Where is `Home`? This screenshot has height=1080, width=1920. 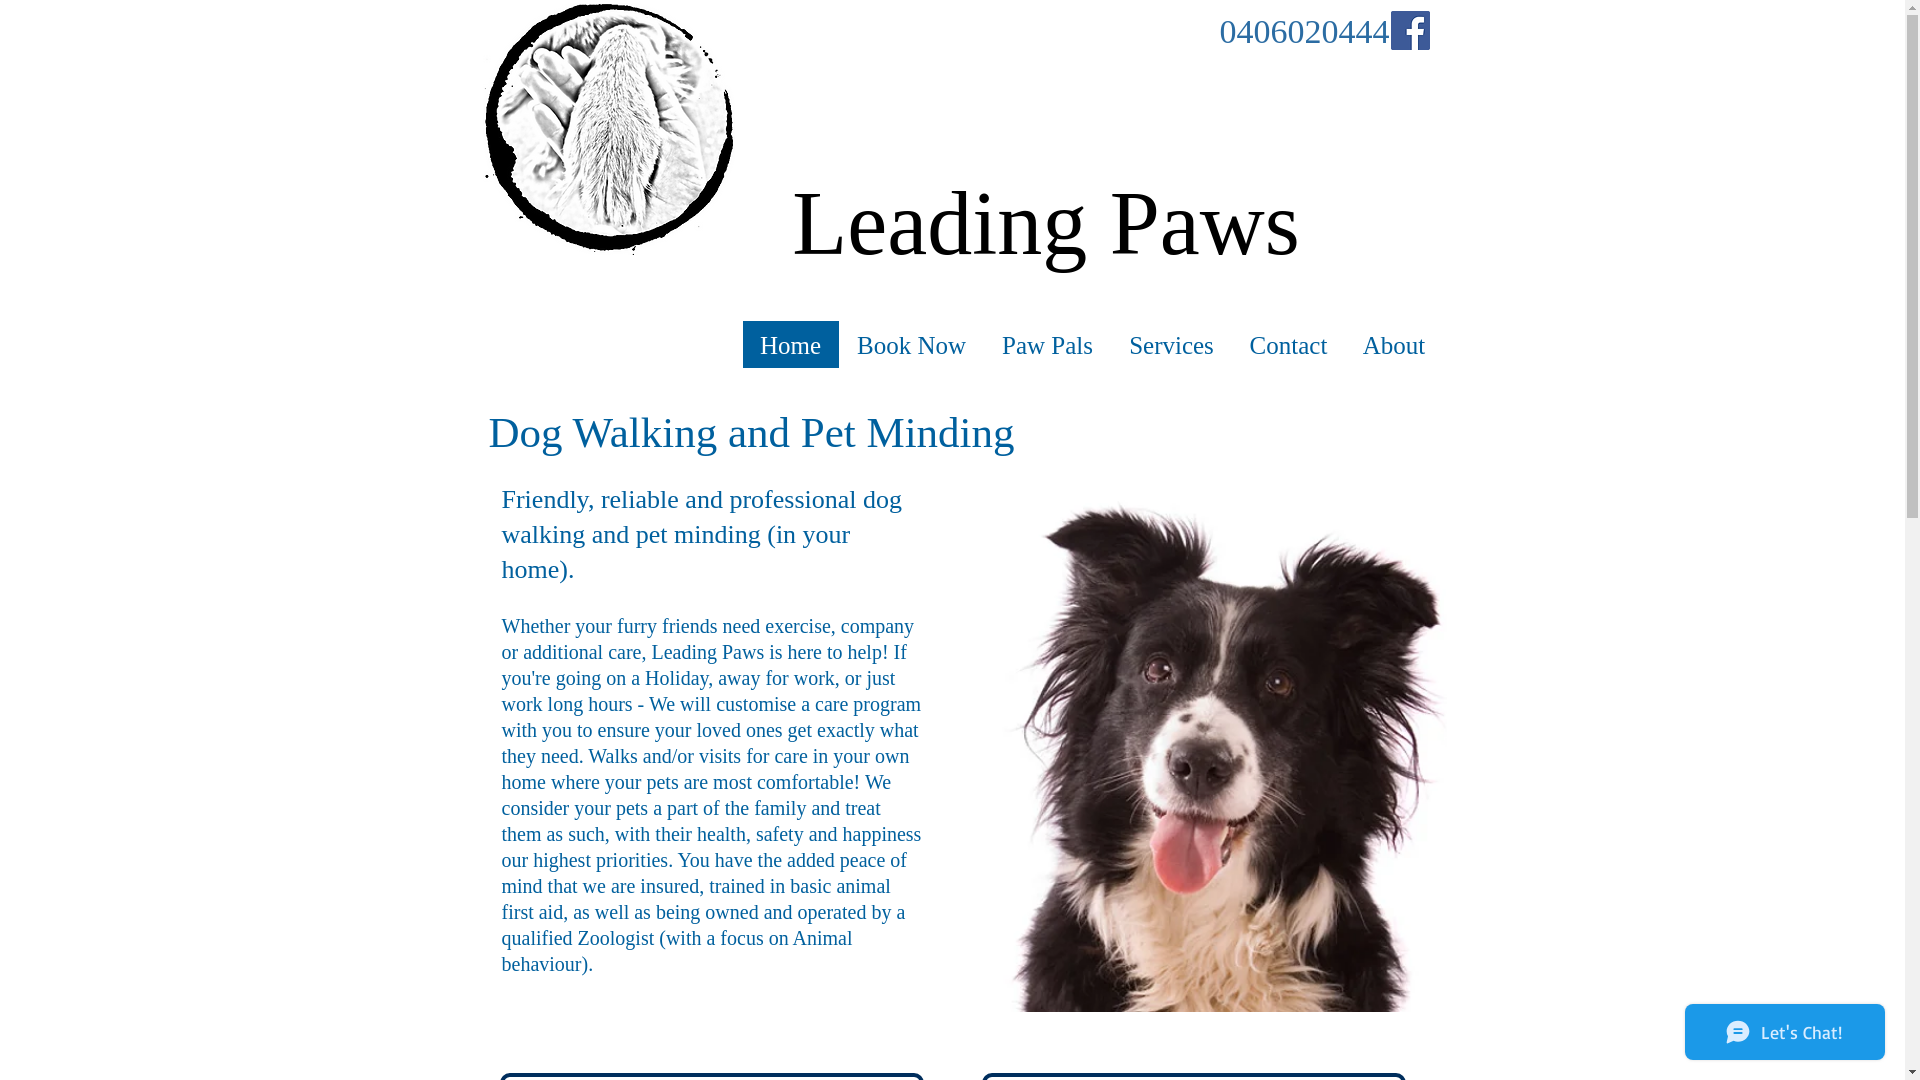
Home is located at coordinates (790, 346).